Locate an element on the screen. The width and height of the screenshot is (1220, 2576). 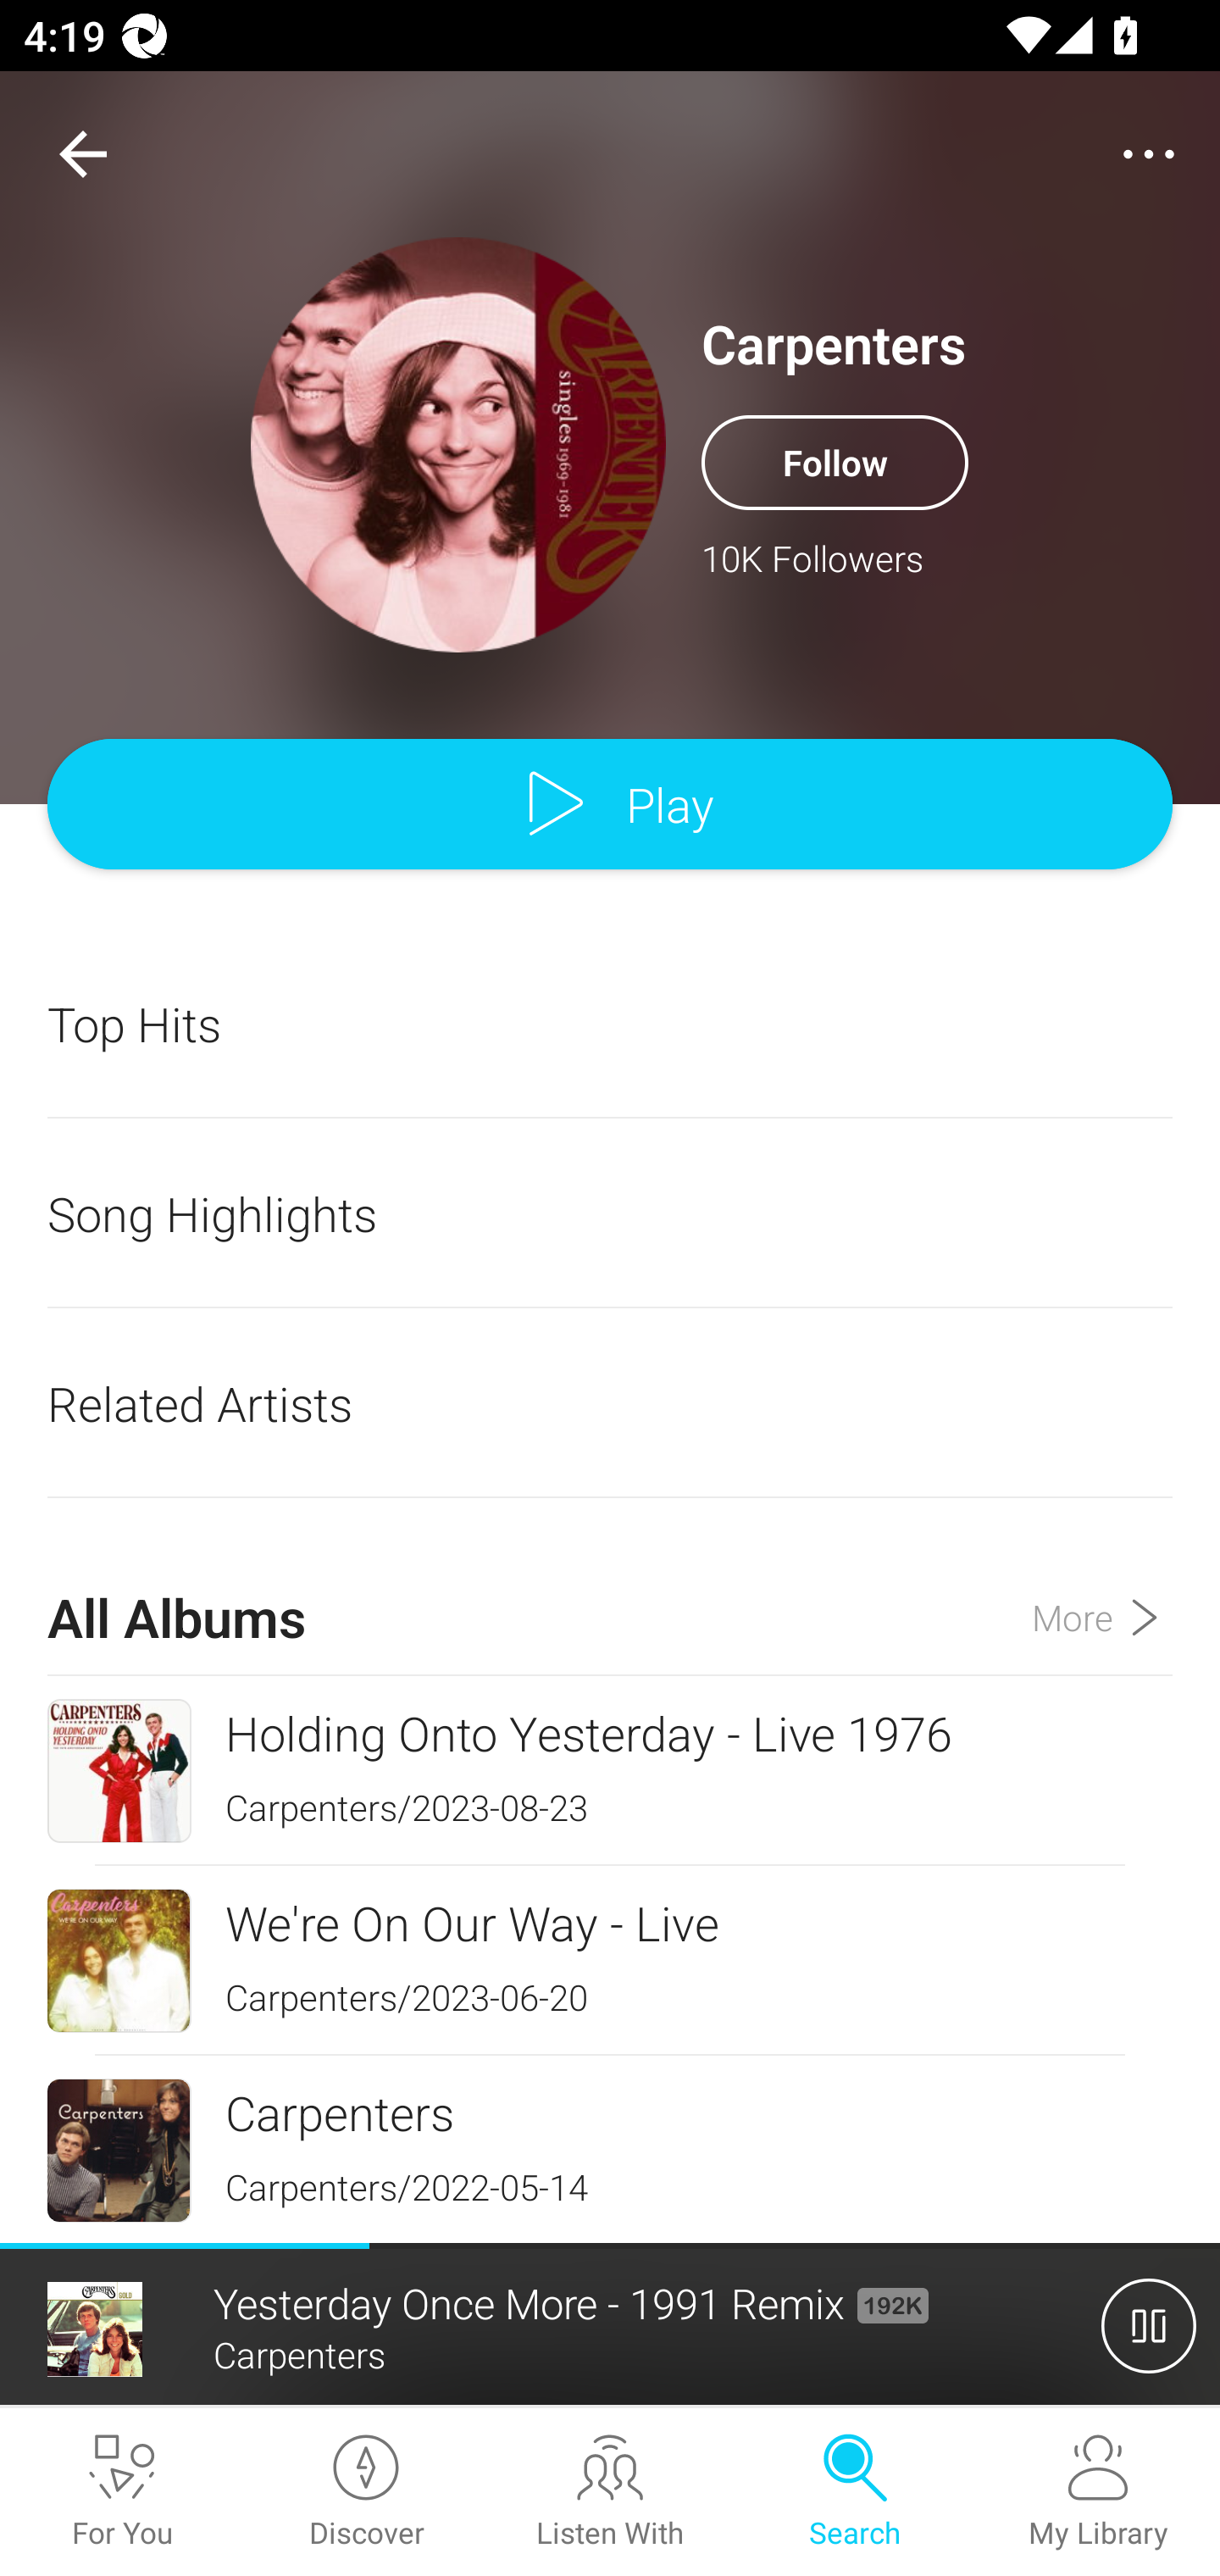
Search is located at coordinates (854, 2492).